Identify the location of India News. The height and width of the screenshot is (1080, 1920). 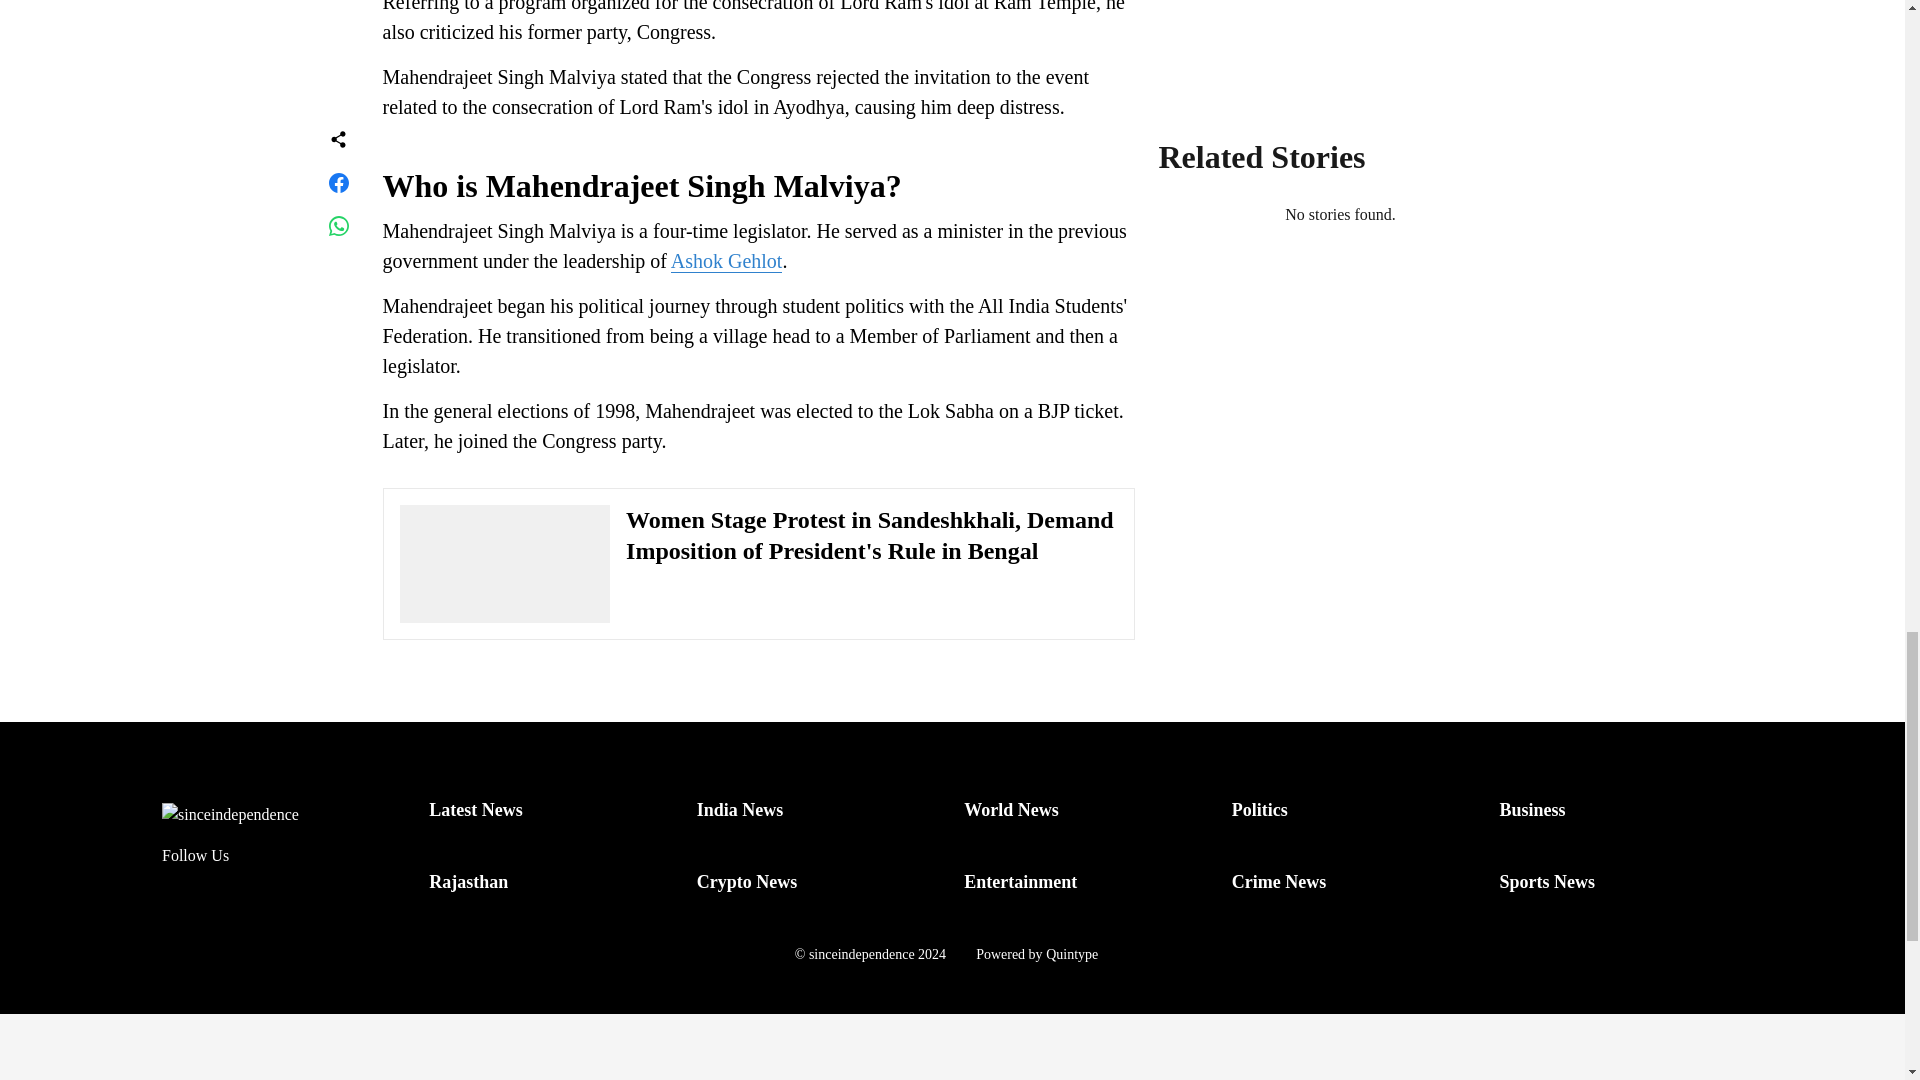
(740, 810).